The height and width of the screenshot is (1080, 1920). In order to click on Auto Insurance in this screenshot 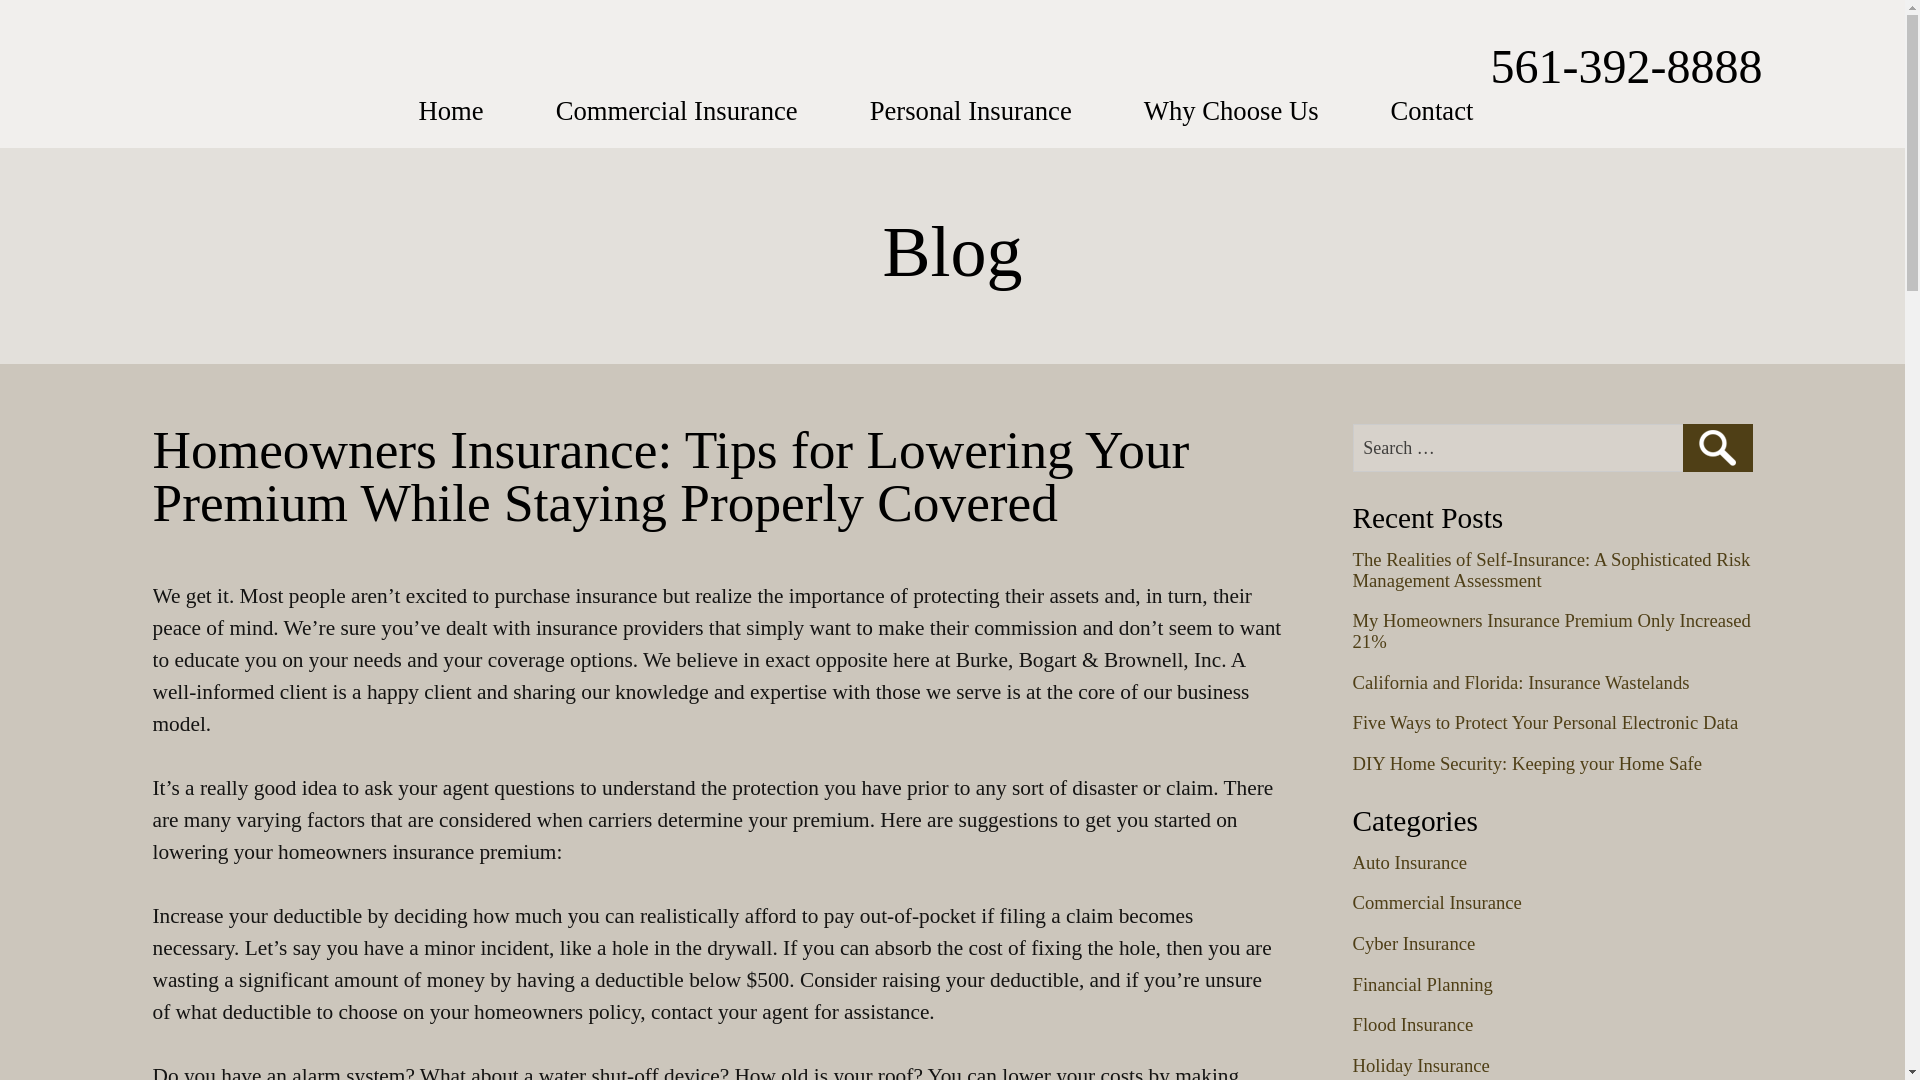, I will do `click(1408, 862)`.